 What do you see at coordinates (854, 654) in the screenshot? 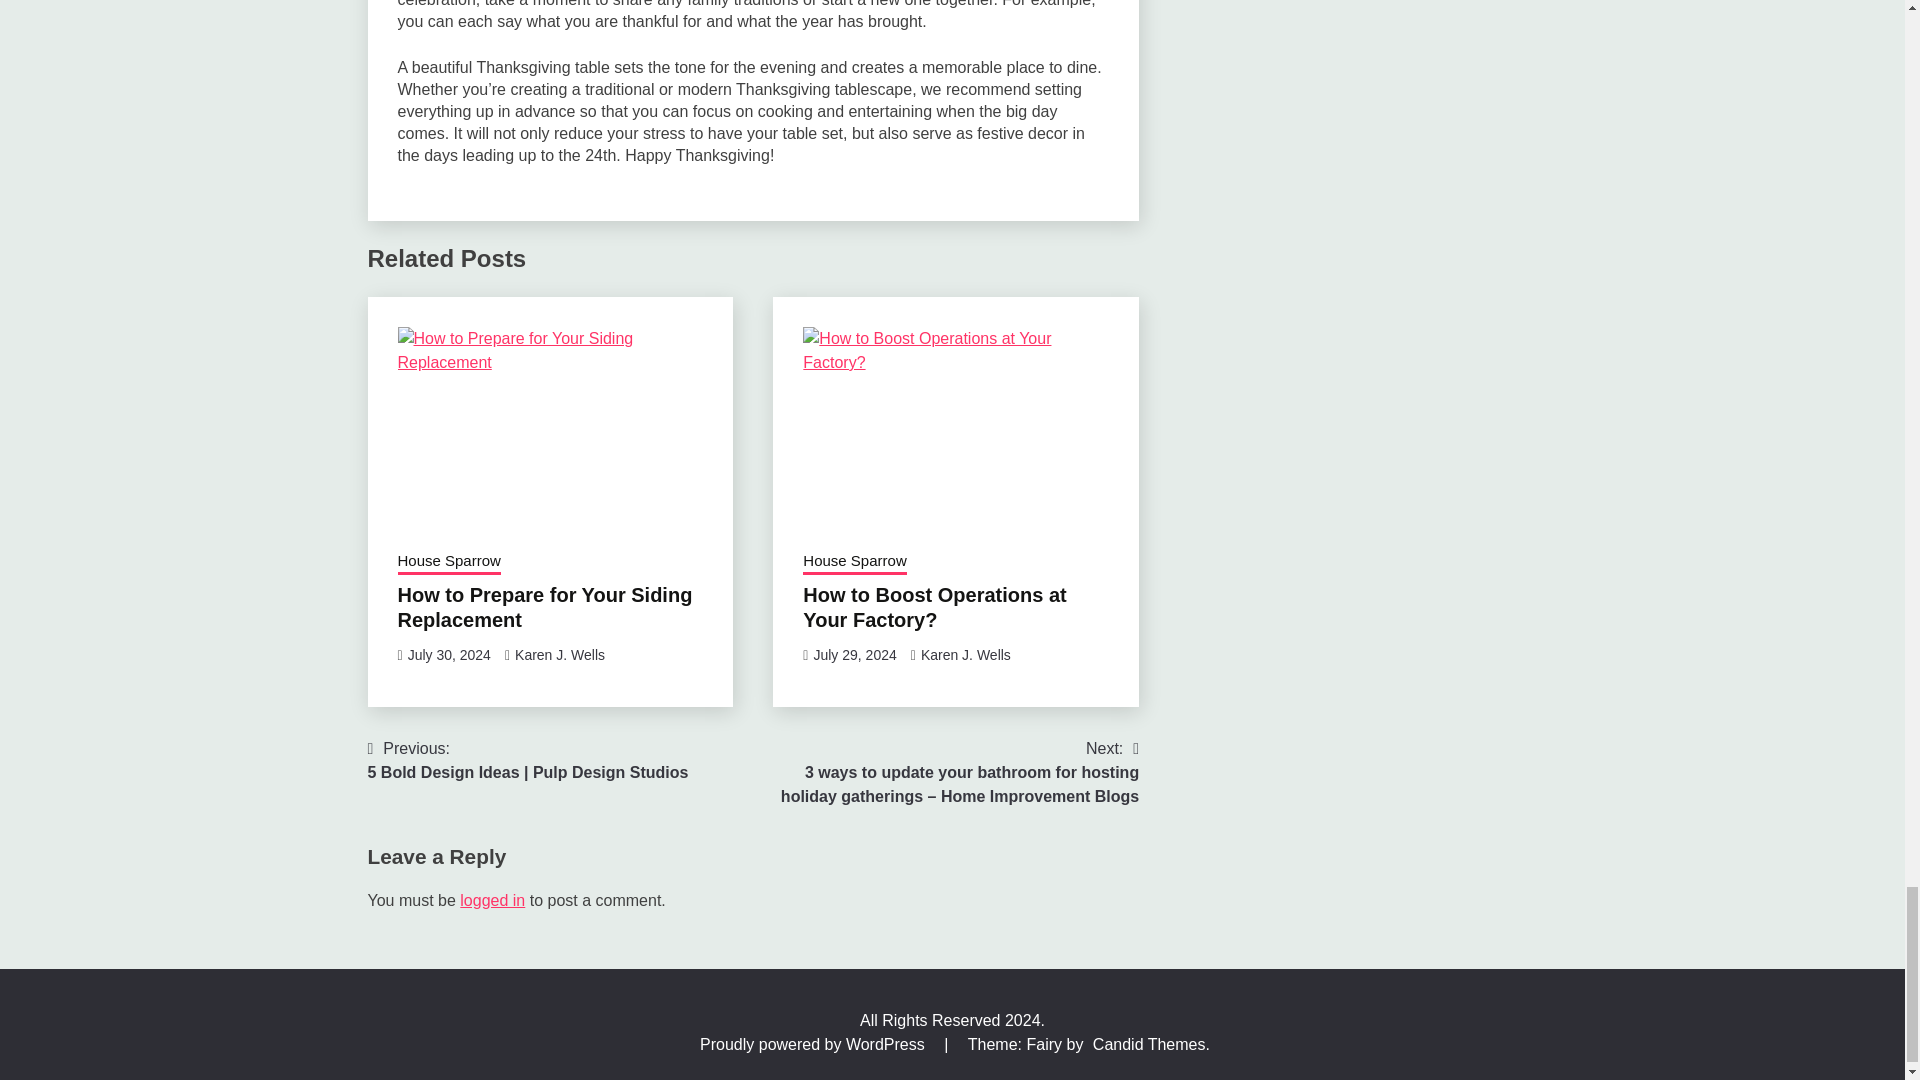
I see `July 29, 2024` at bounding box center [854, 654].